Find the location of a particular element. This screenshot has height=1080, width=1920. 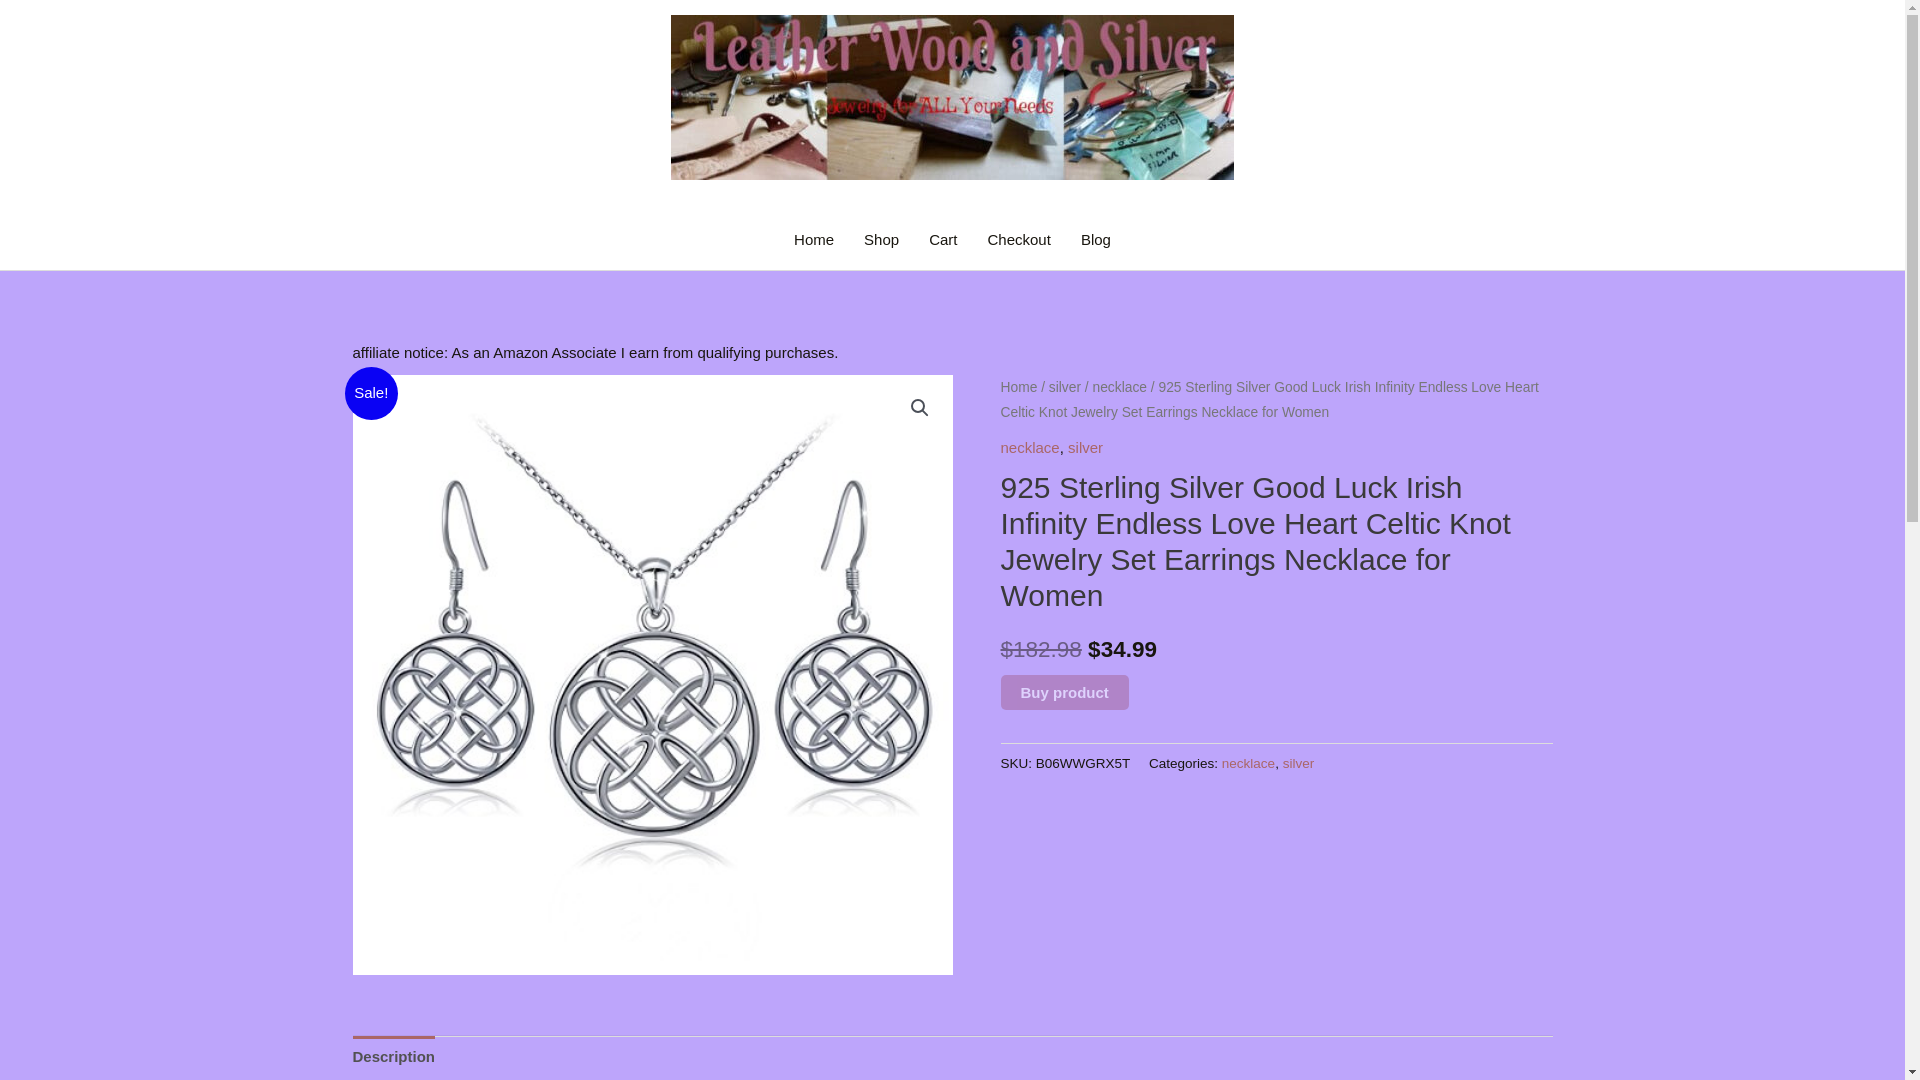

Description is located at coordinates (393, 1056).